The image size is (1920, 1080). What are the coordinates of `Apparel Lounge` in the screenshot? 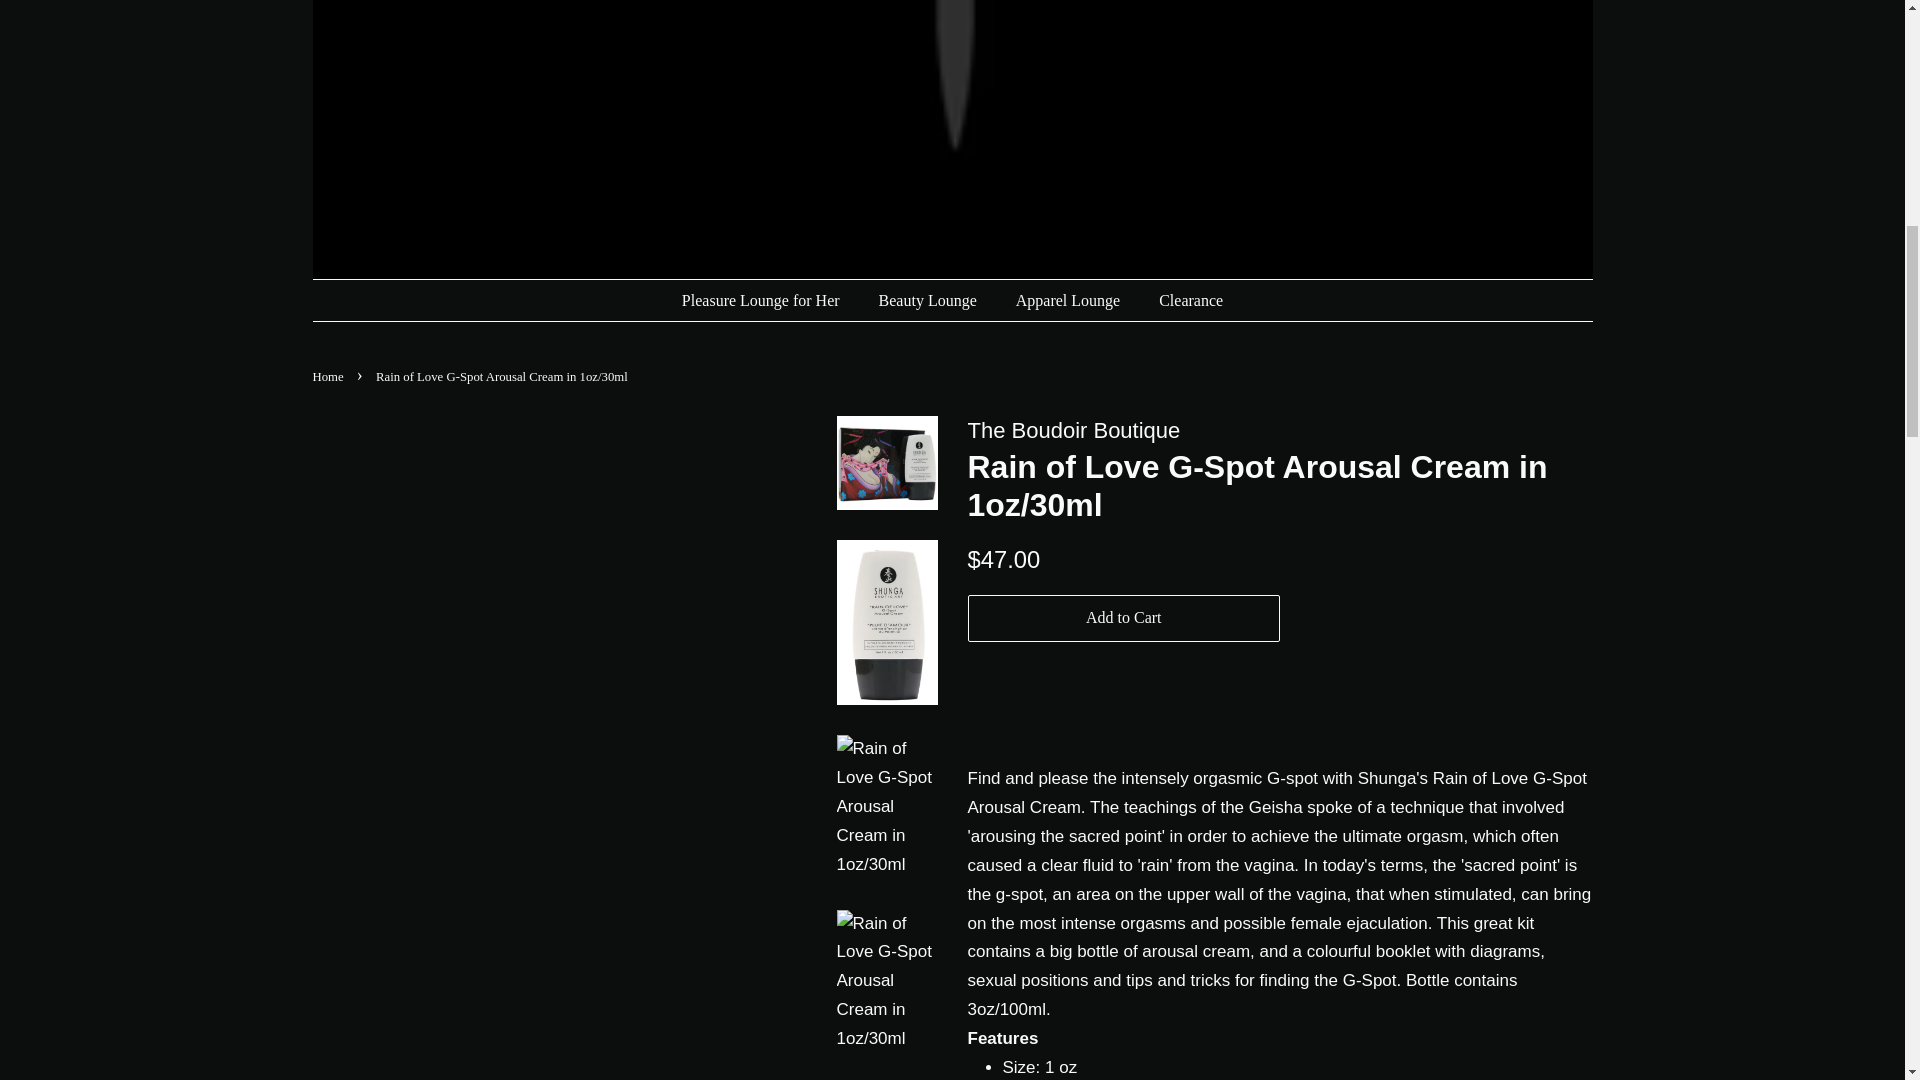 It's located at (1070, 300).